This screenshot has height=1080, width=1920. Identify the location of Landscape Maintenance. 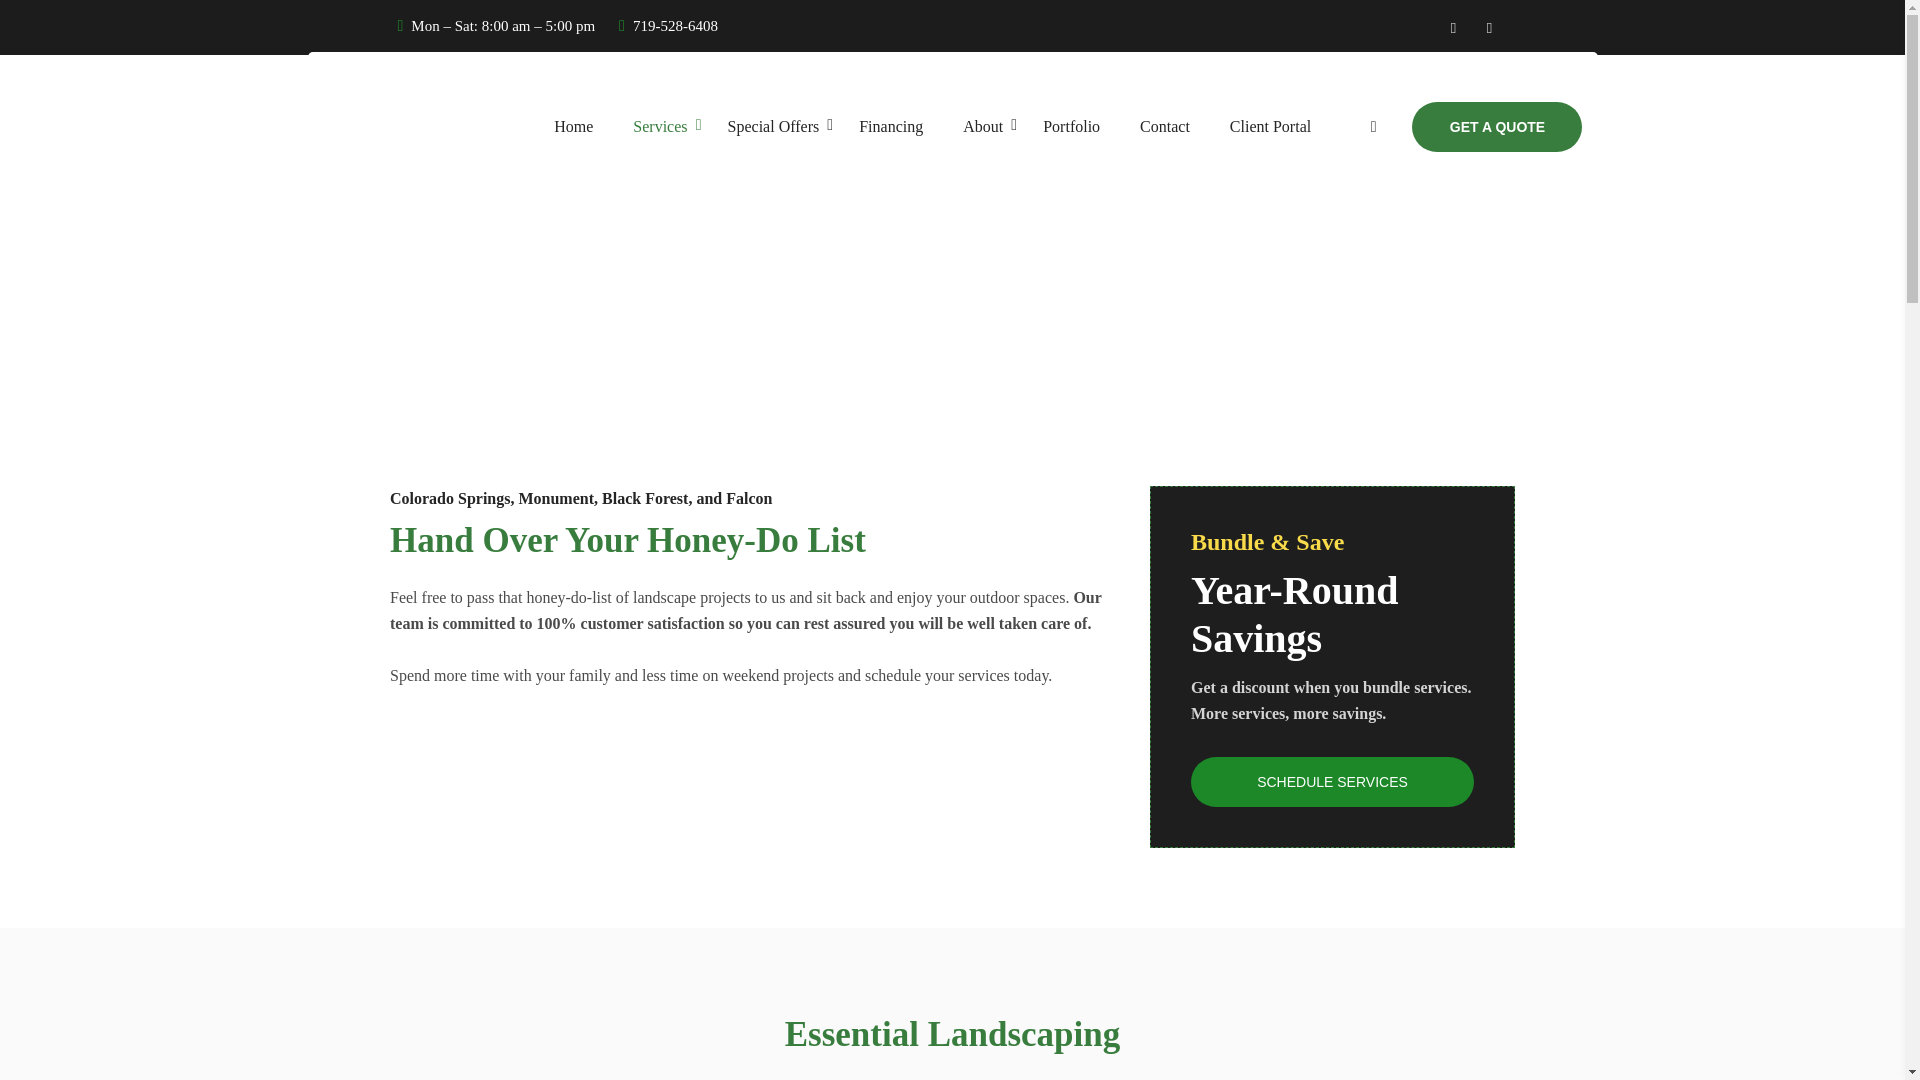
(901, 336).